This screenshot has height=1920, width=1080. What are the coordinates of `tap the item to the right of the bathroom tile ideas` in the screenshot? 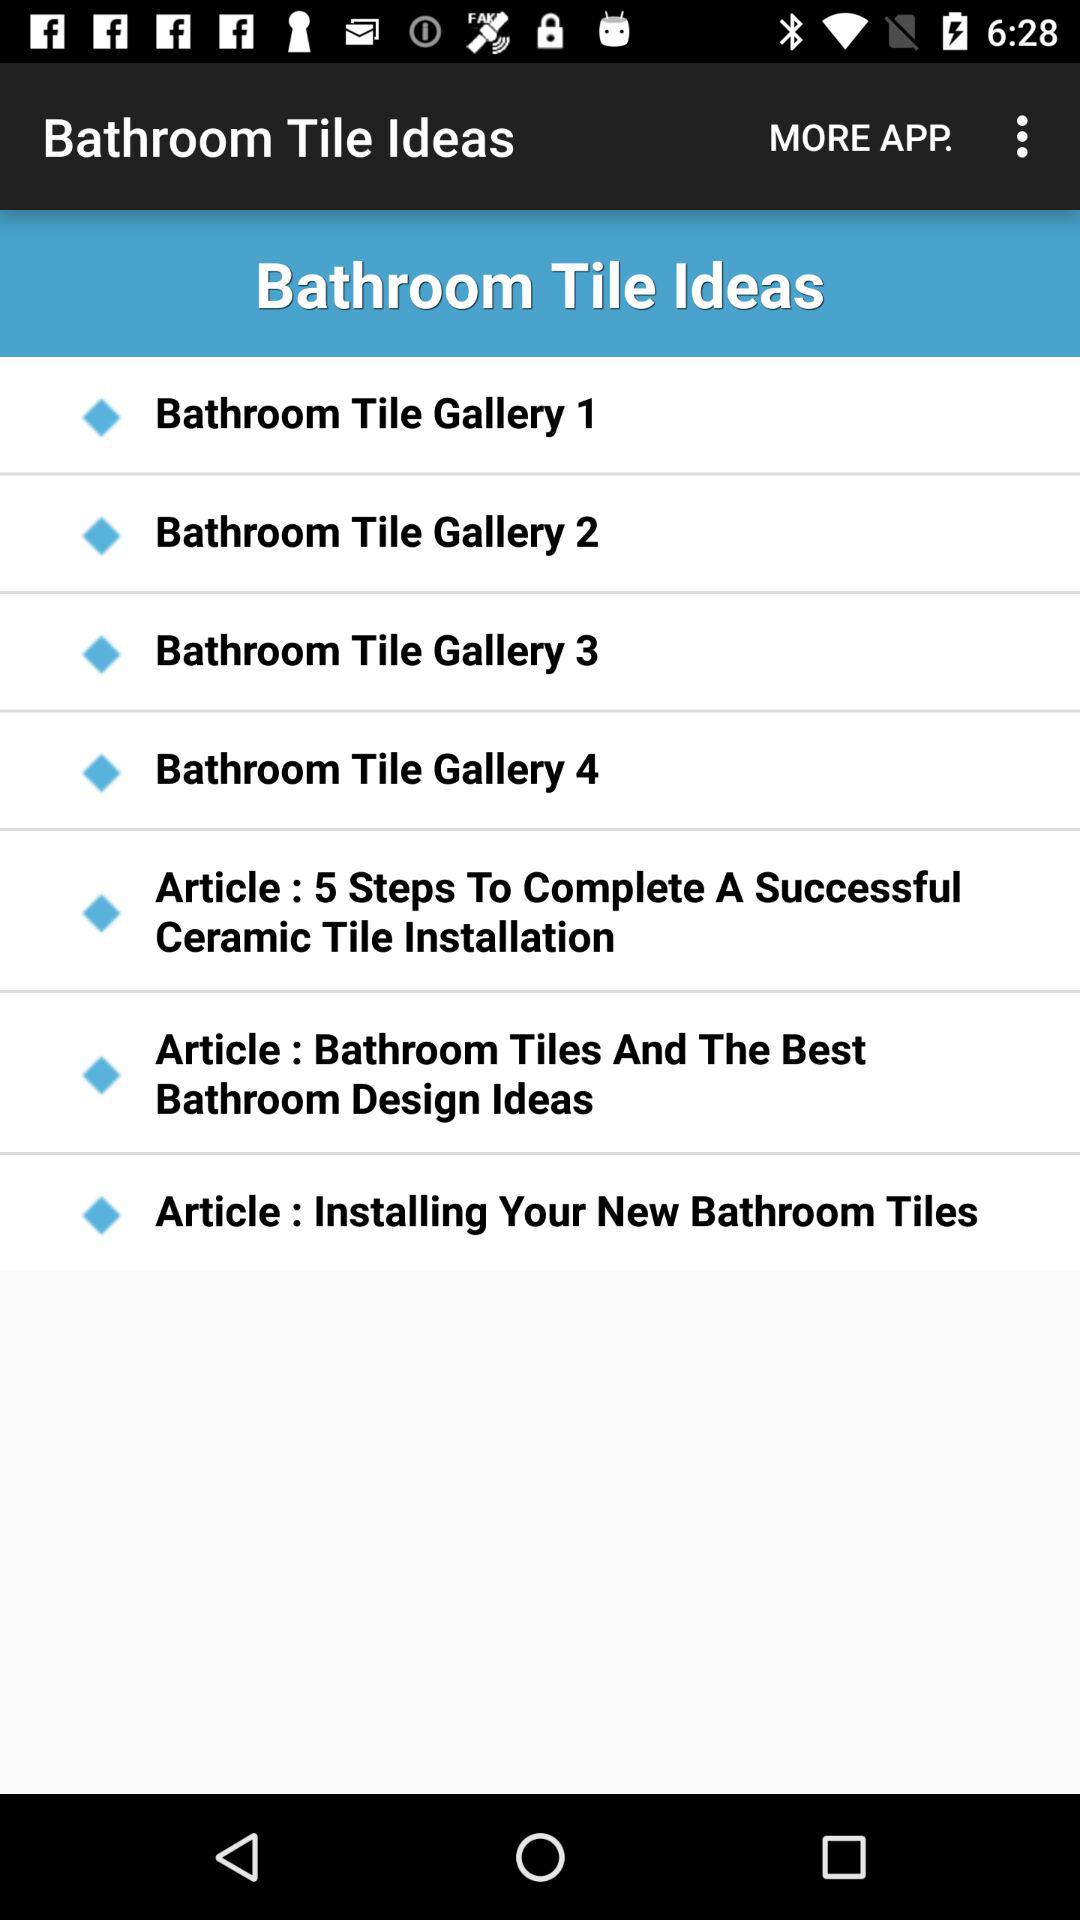 It's located at (861, 136).